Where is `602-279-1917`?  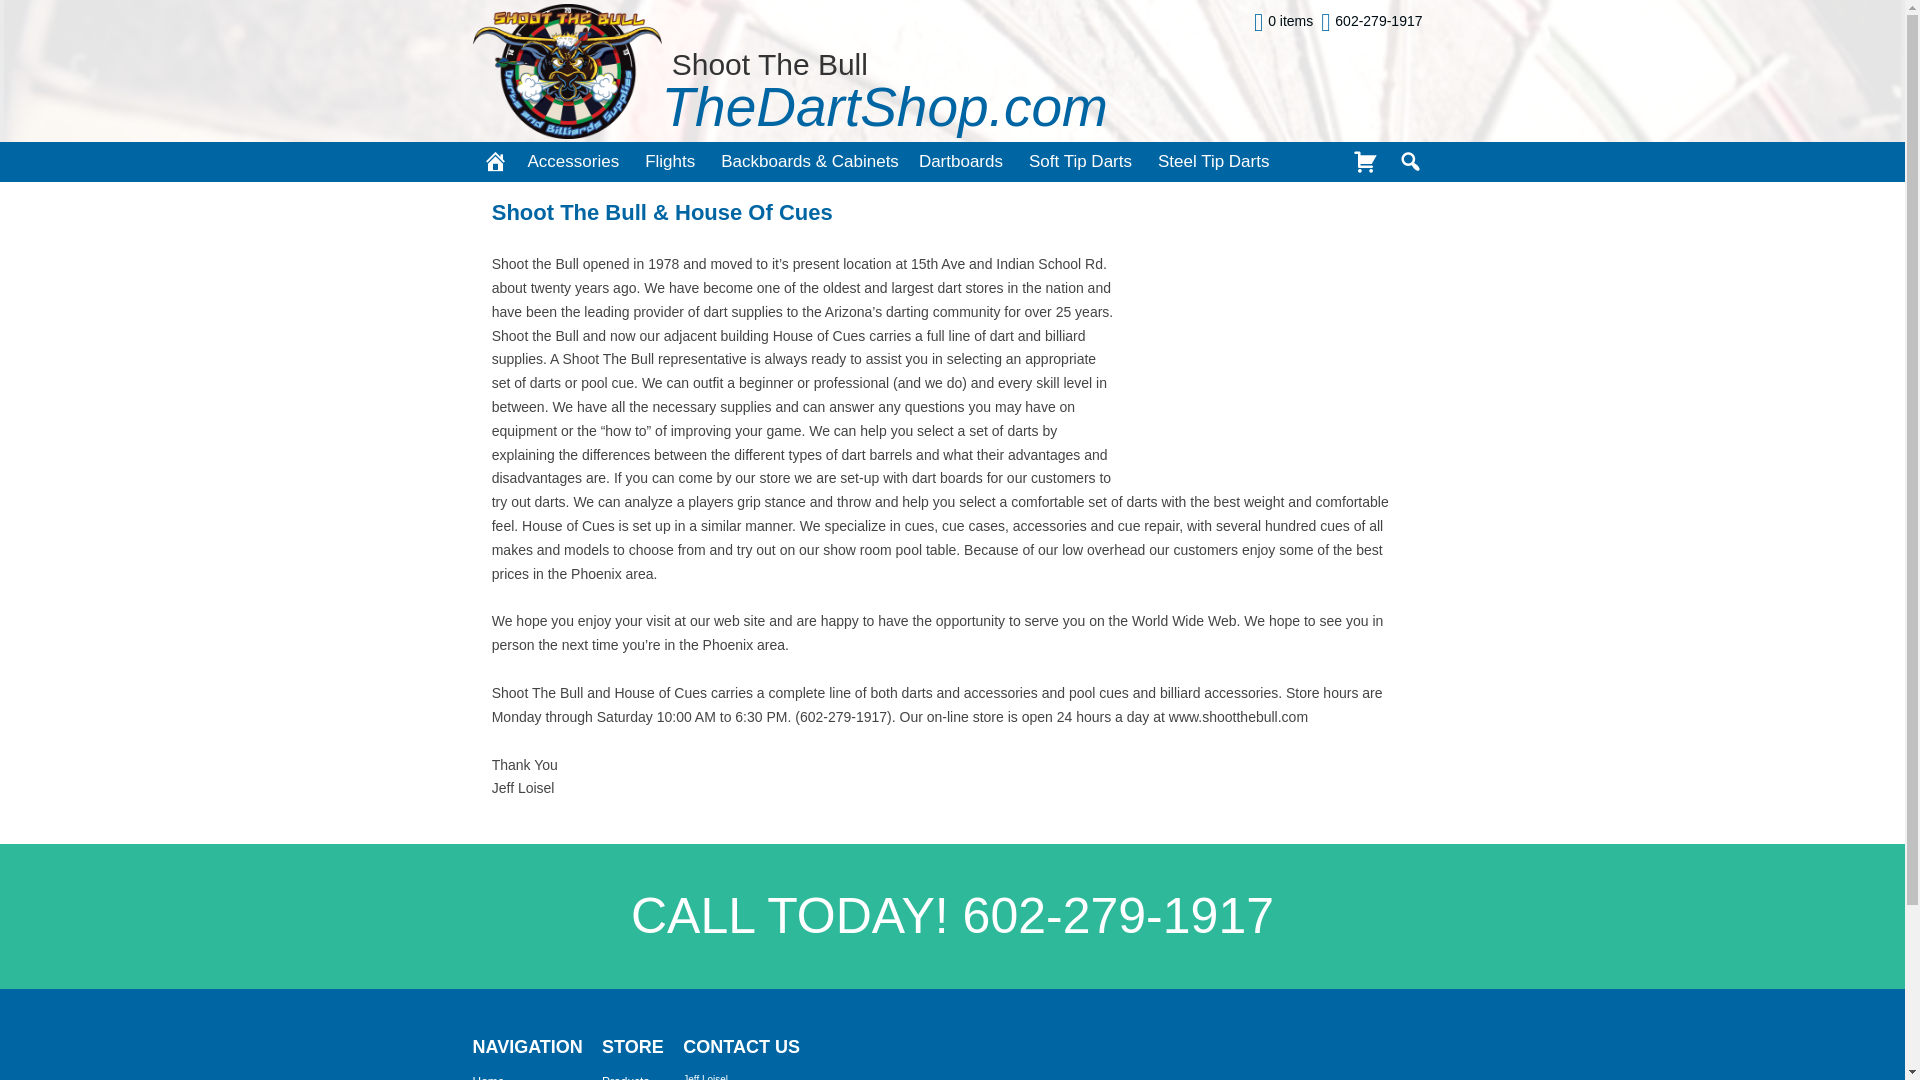 602-279-1917 is located at coordinates (1371, 22).